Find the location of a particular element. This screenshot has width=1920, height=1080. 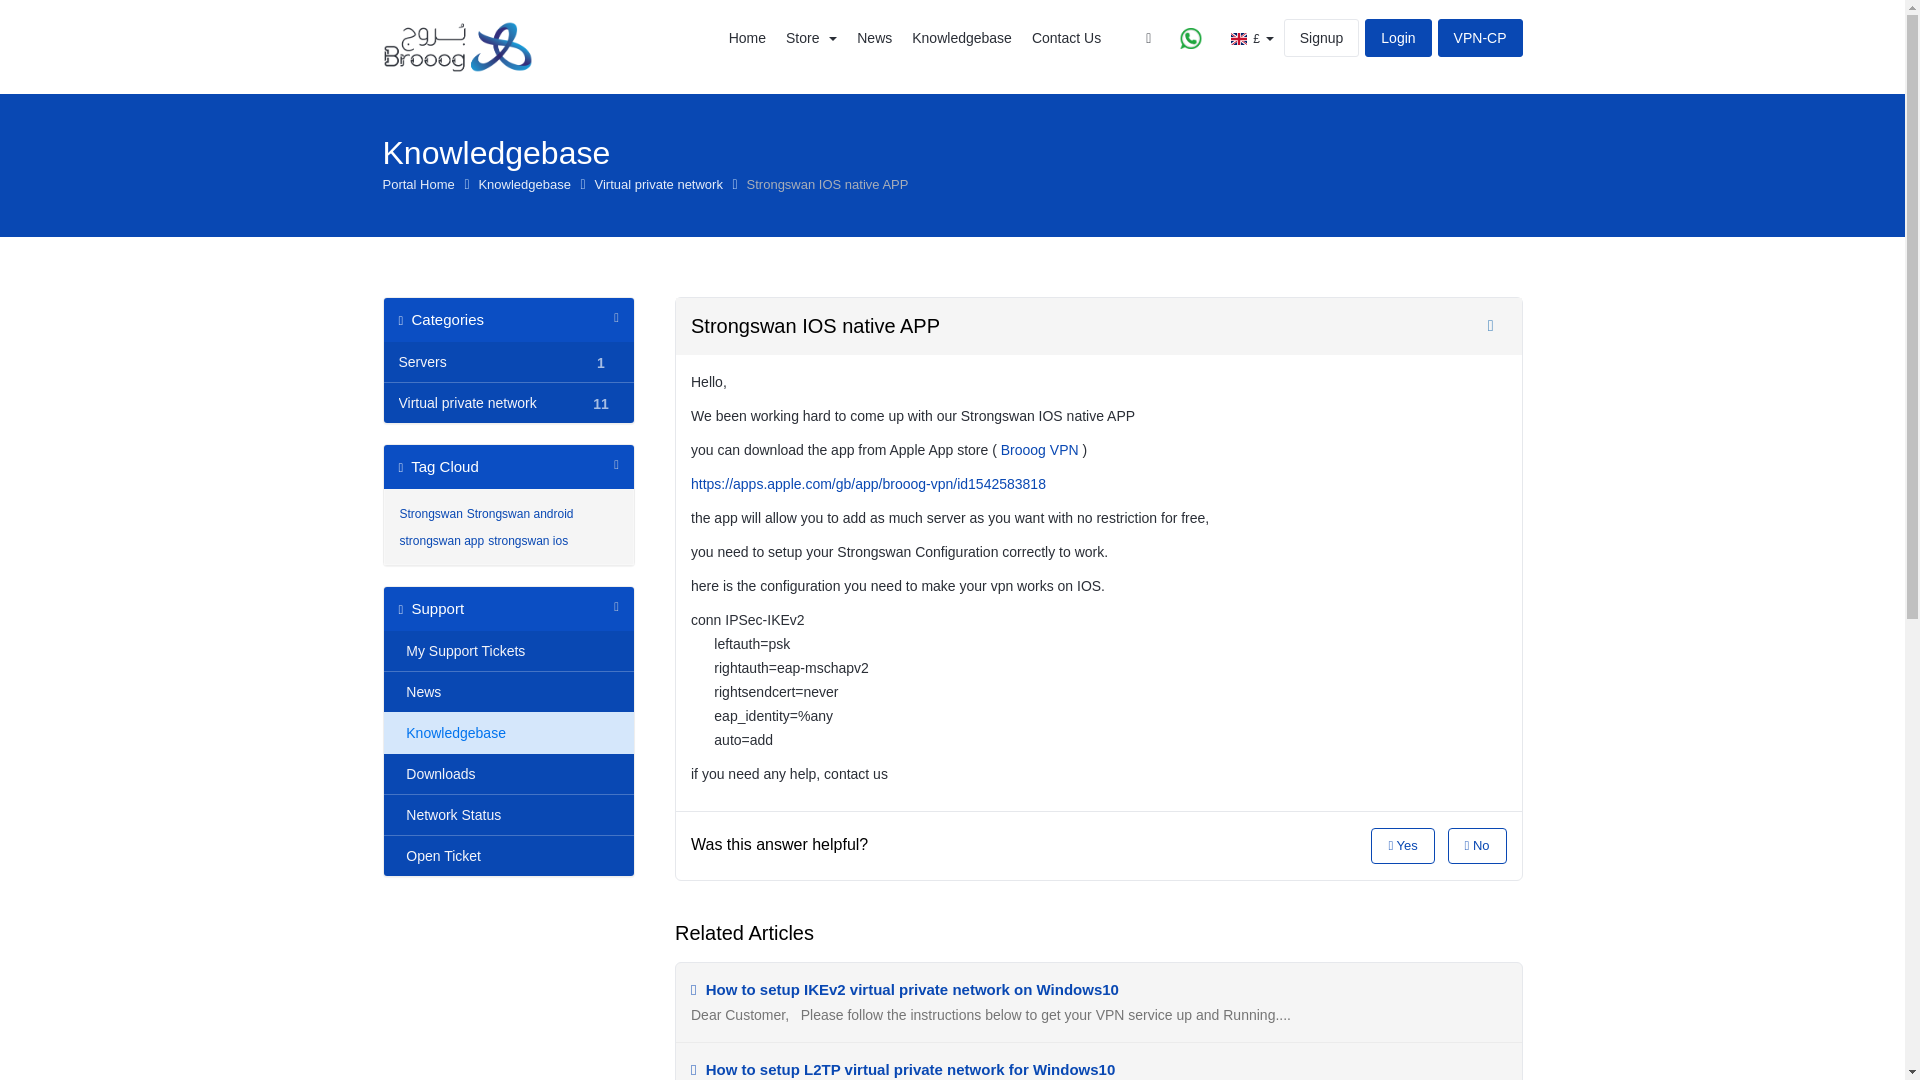

Contact Us is located at coordinates (1066, 37).